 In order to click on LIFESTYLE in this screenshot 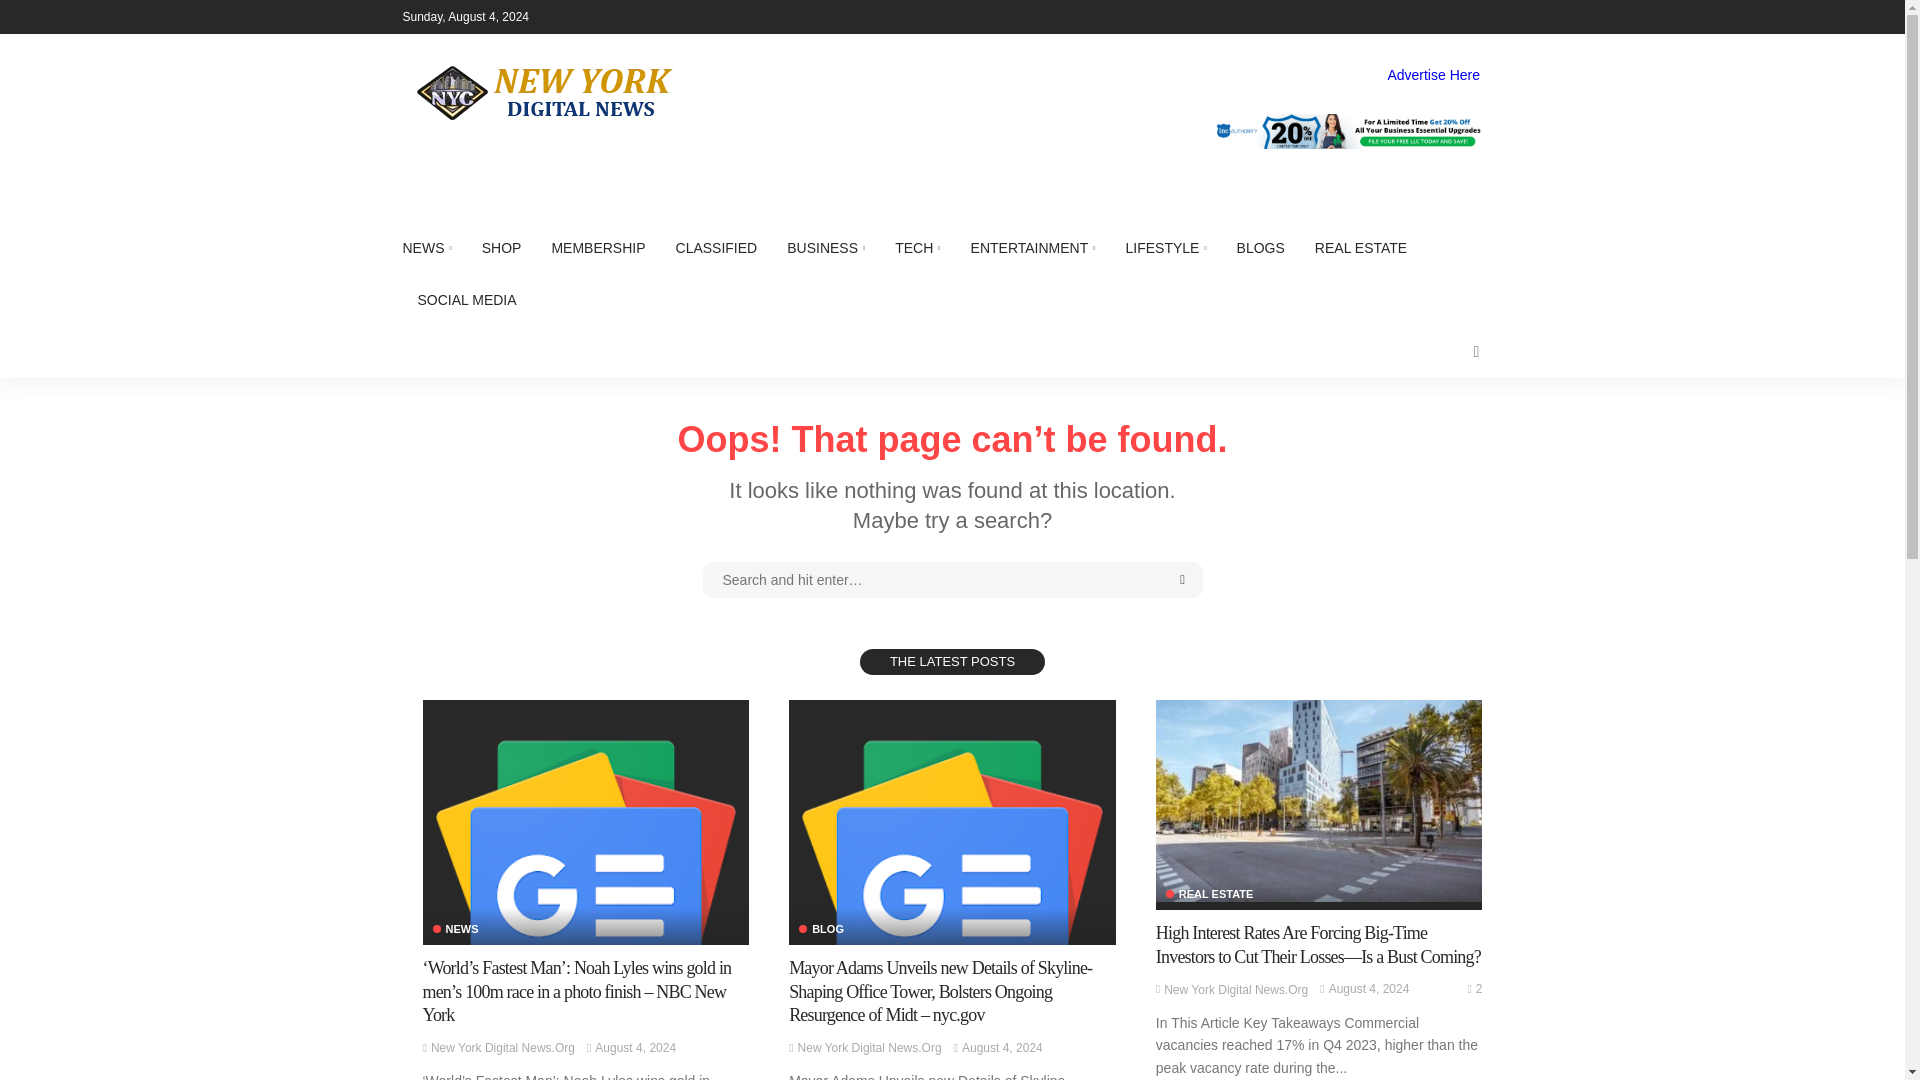, I will do `click(1165, 248)`.